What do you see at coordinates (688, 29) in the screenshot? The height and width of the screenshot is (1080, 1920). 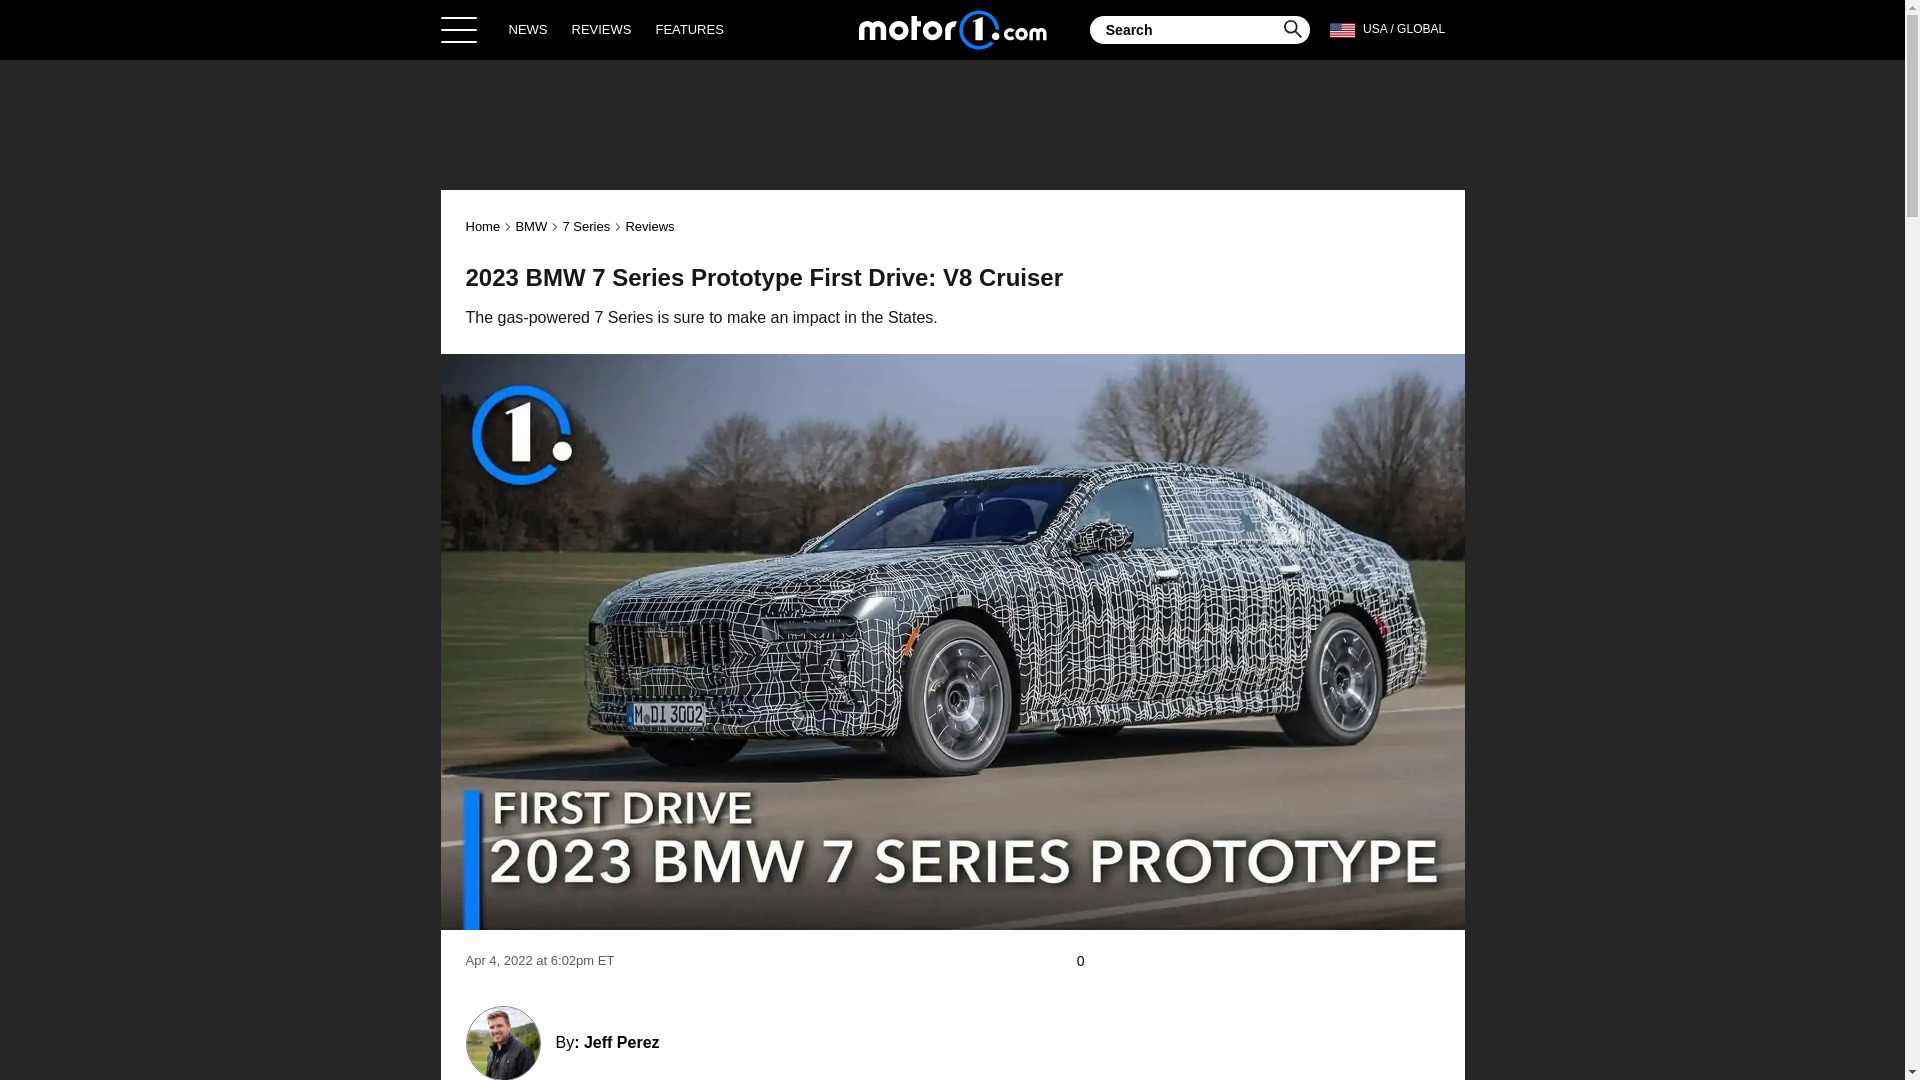 I see `FEATURES` at bounding box center [688, 29].